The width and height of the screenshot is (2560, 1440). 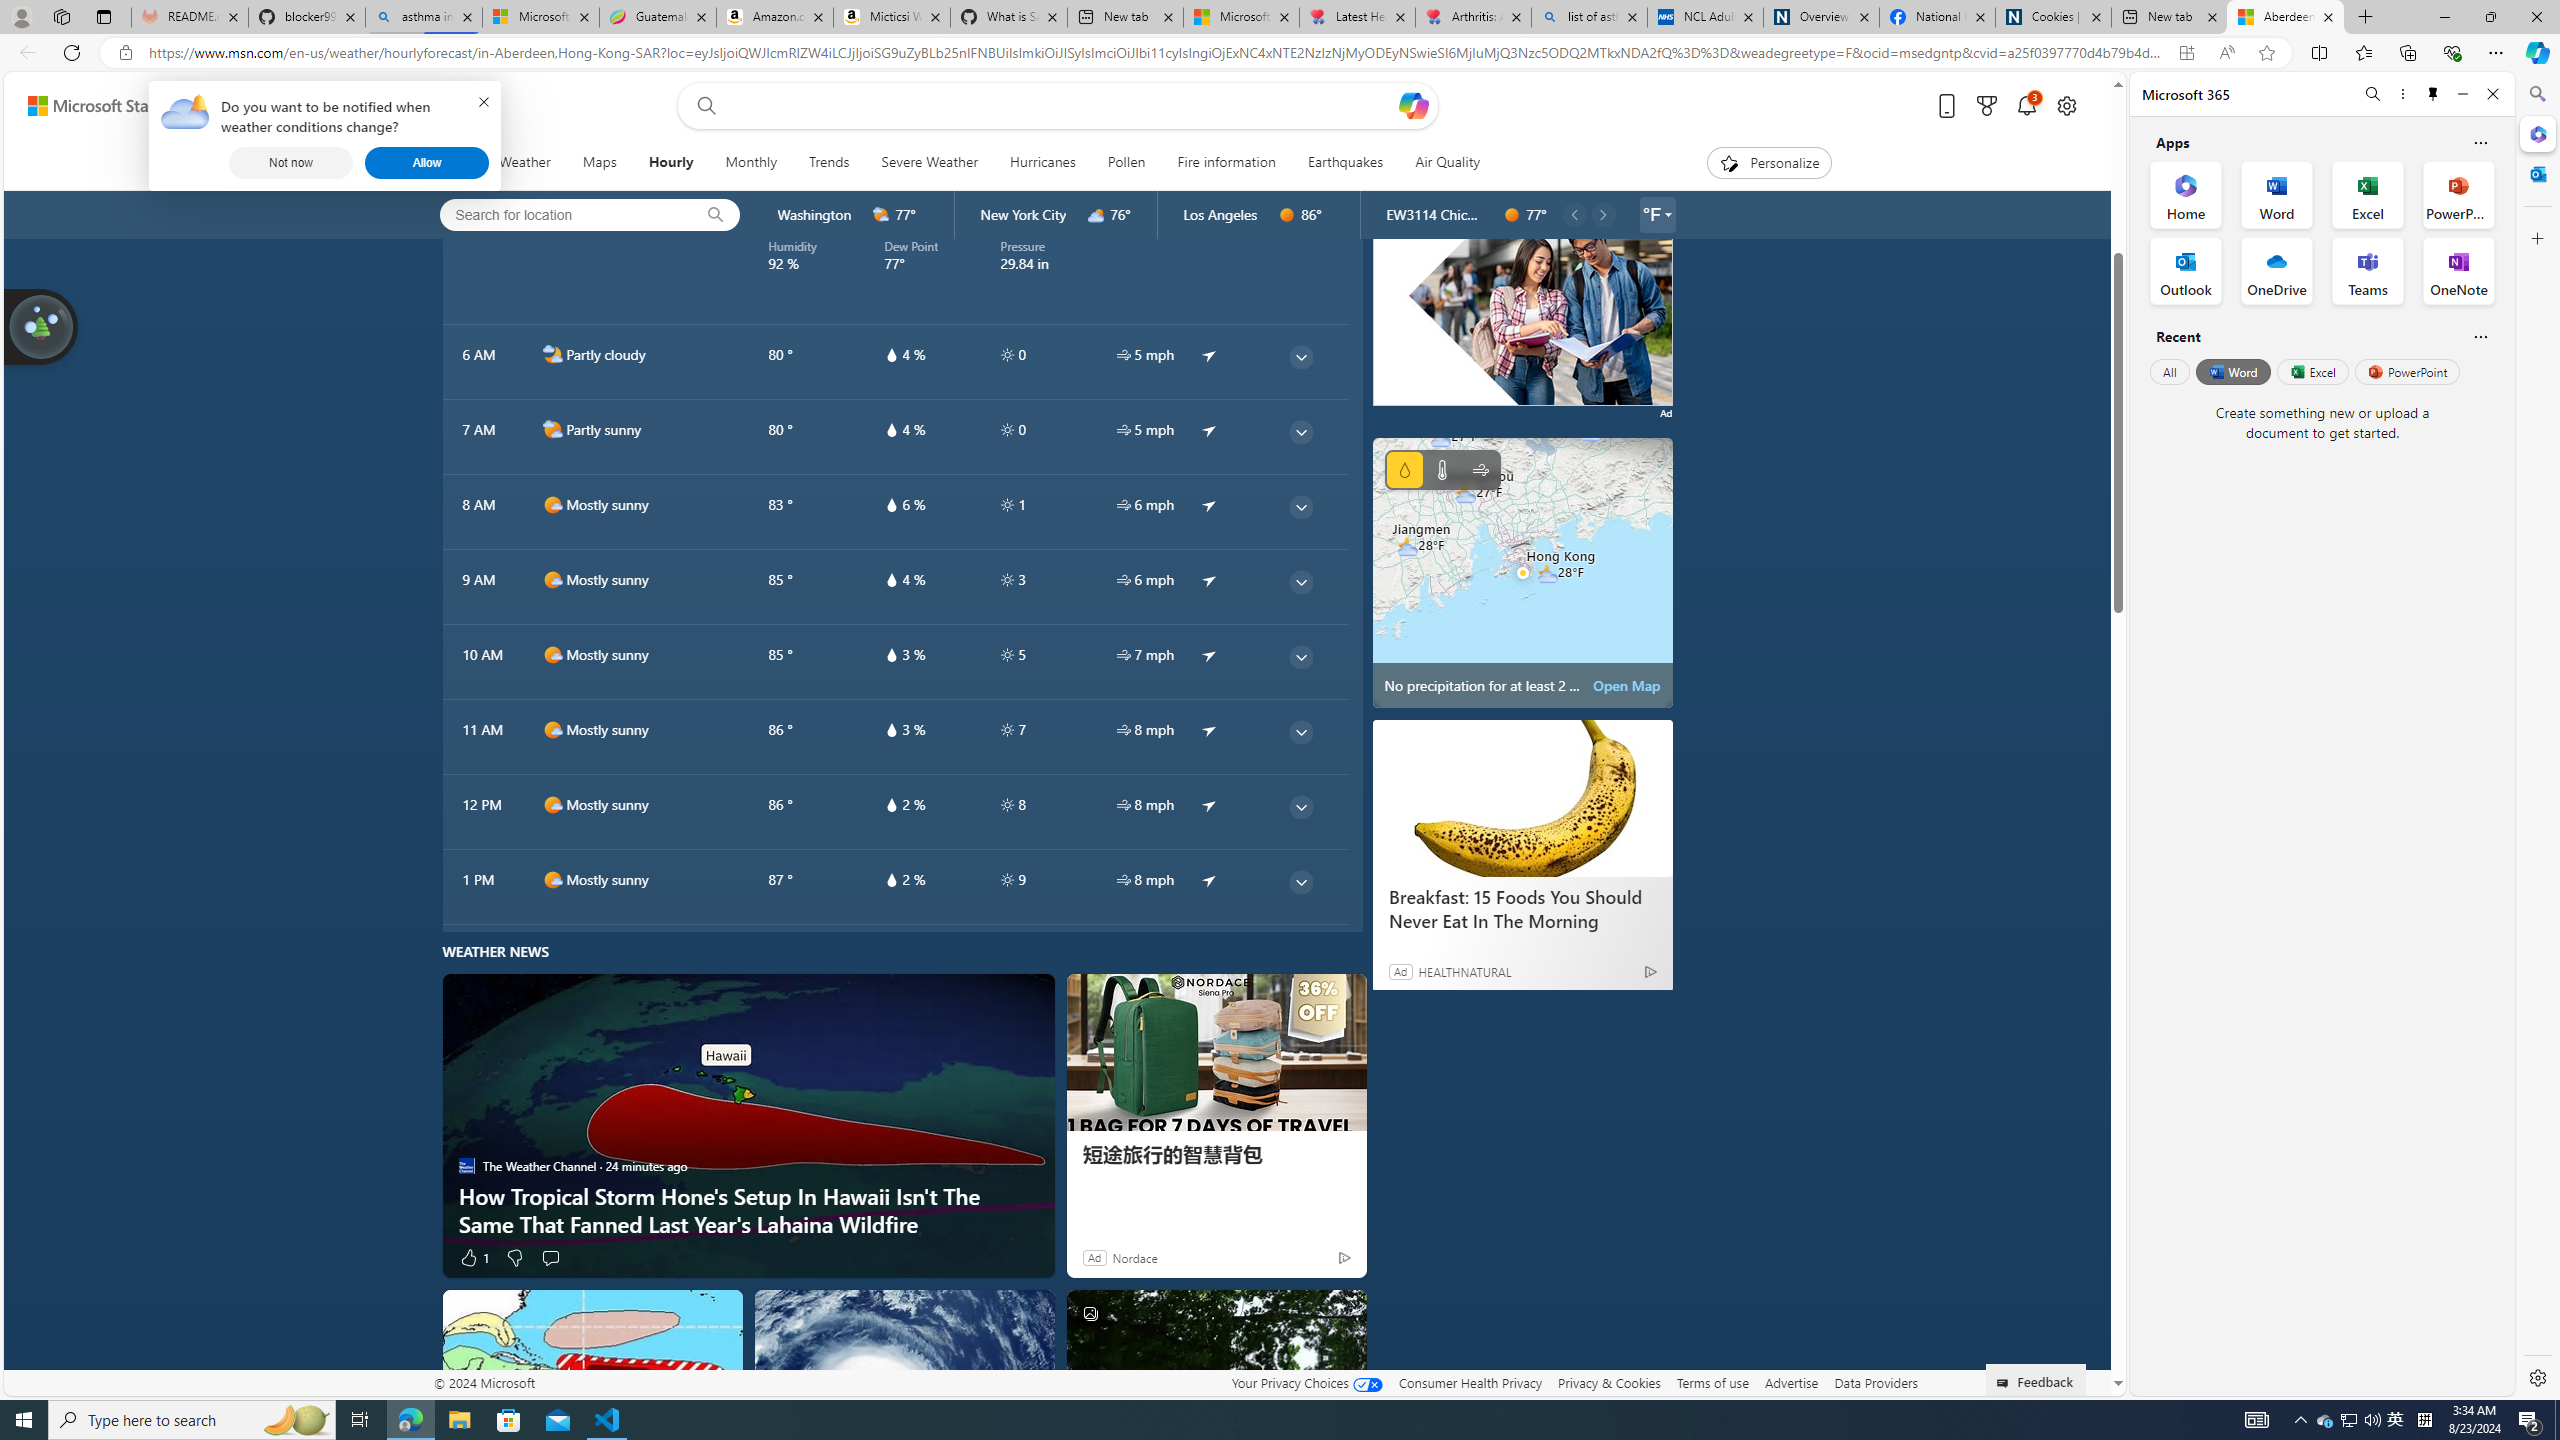 I want to click on Cookies | About | NICE, so click(x=2052, y=17).